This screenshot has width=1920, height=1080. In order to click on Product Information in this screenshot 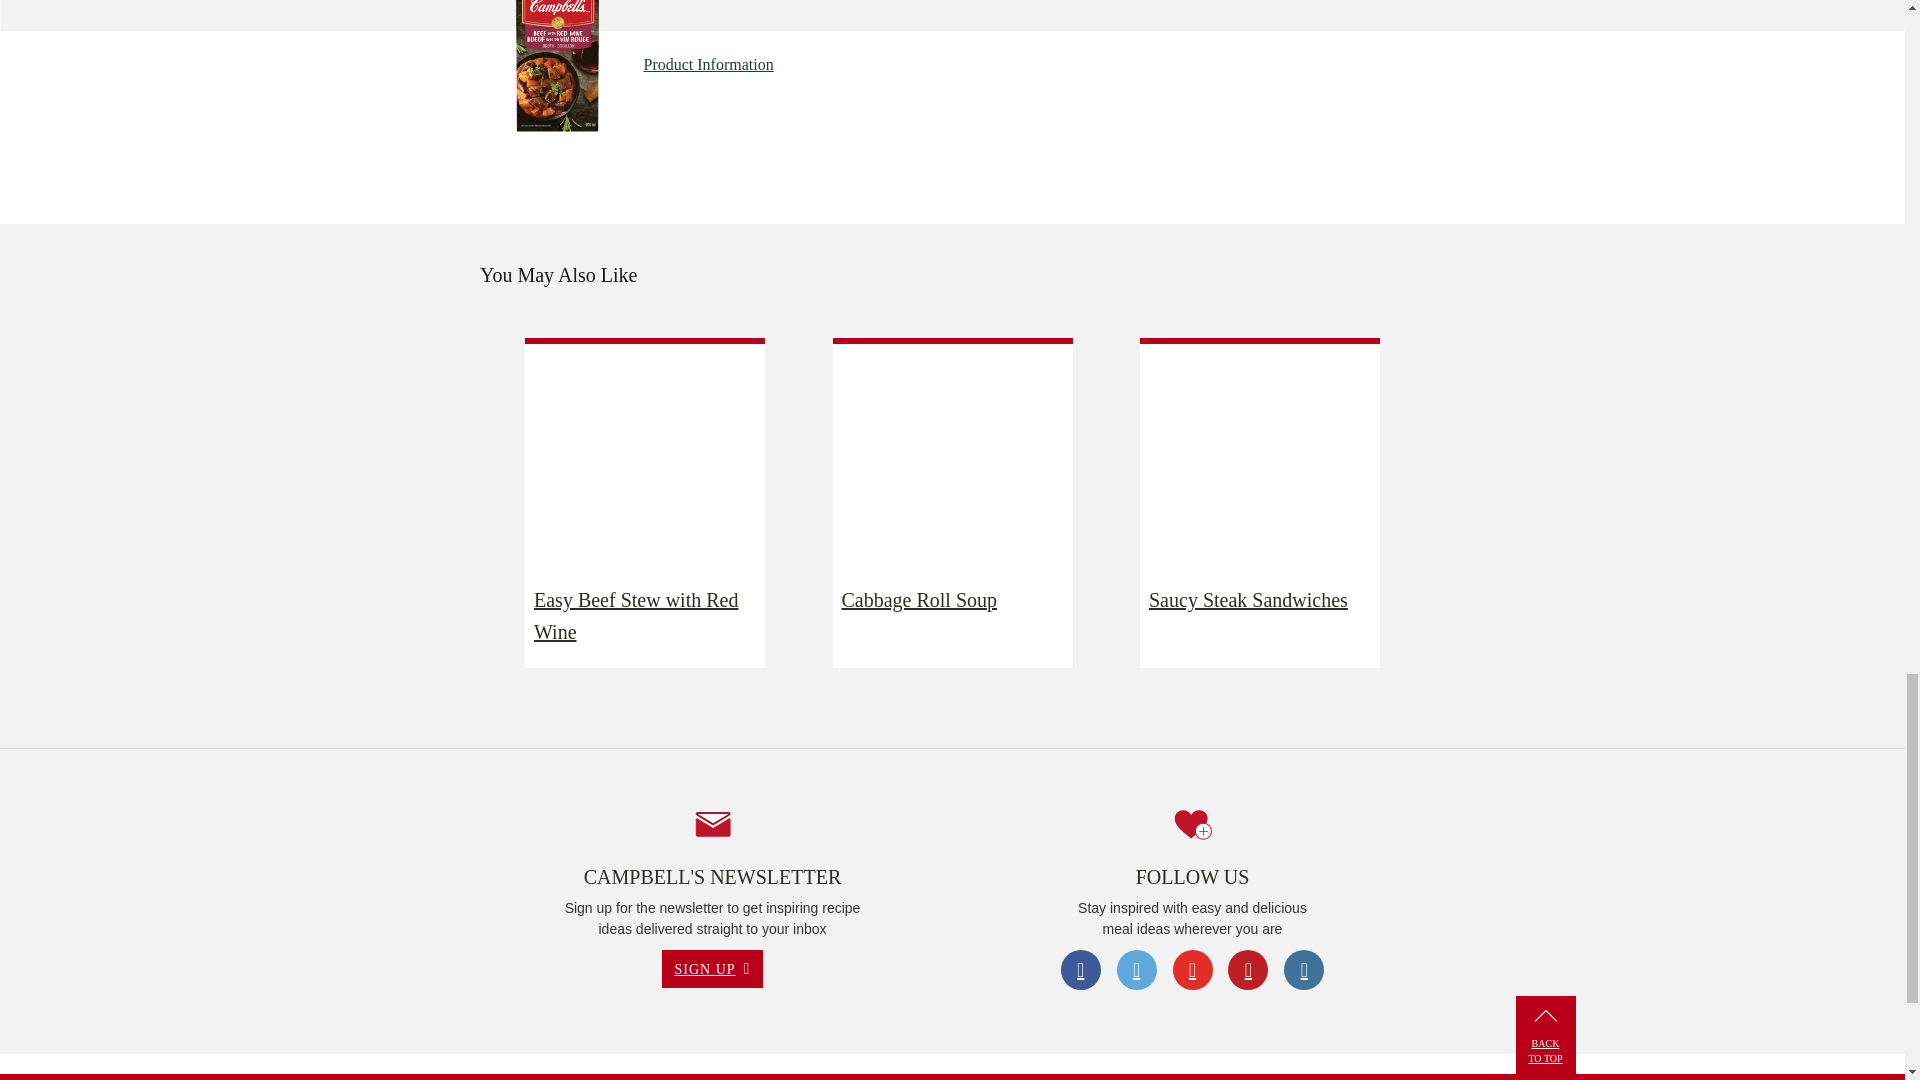, I will do `click(708, 64)`.